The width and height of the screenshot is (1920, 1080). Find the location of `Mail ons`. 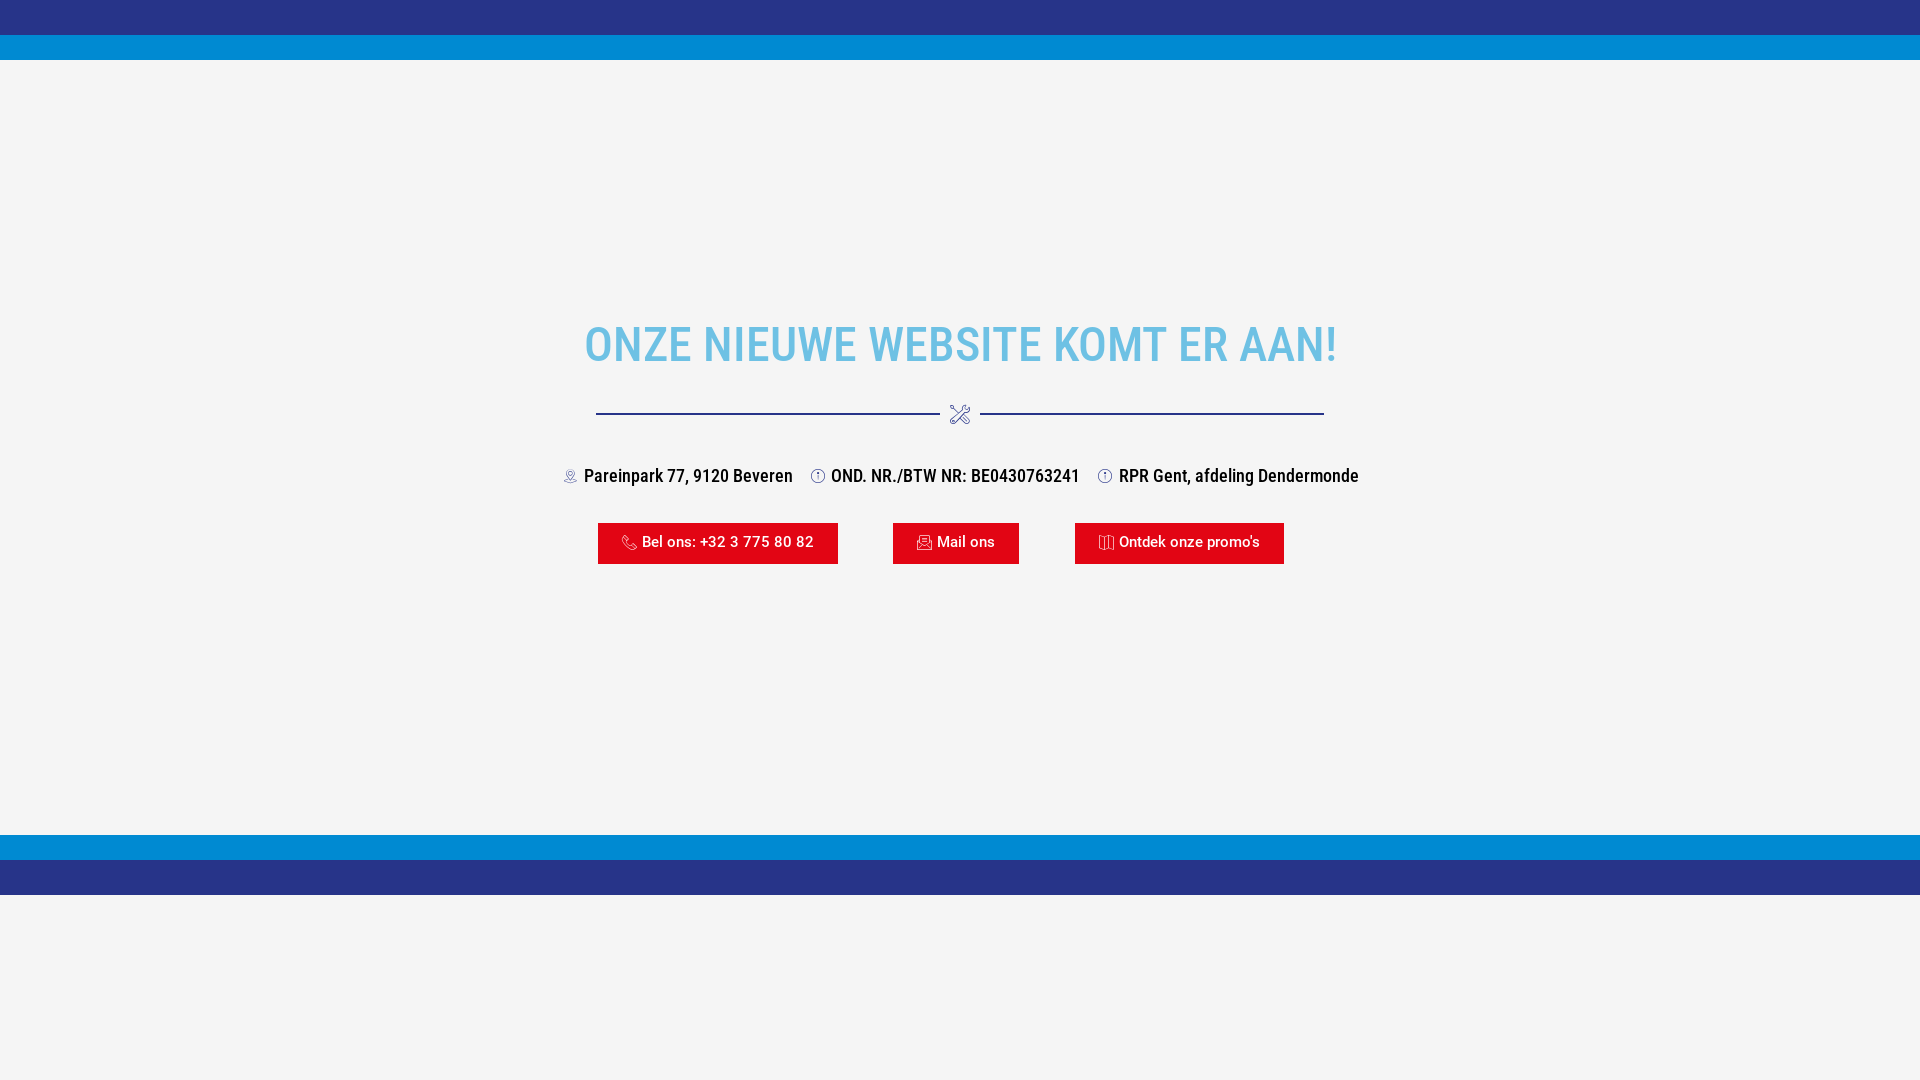

Mail ons is located at coordinates (956, 544).